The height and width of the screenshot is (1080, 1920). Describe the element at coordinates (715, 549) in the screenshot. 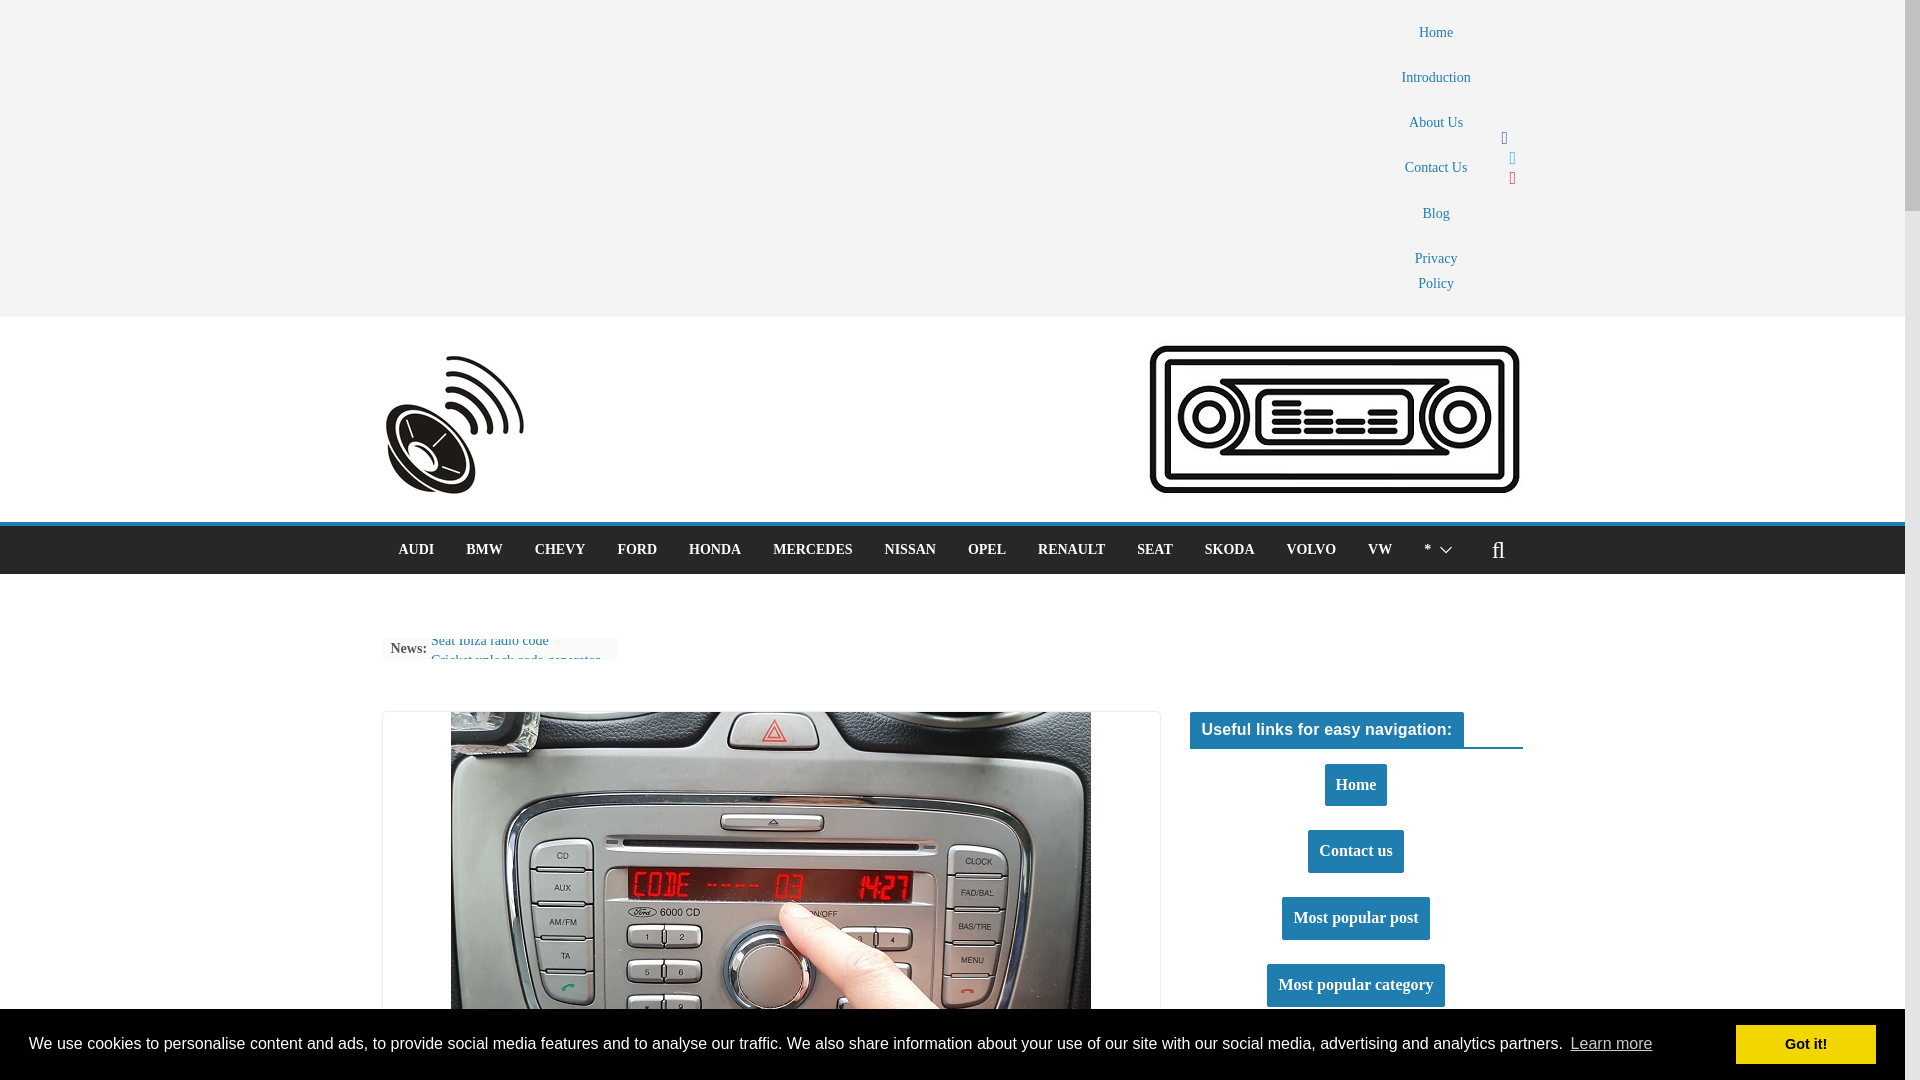

I see `HONDA` at that location.